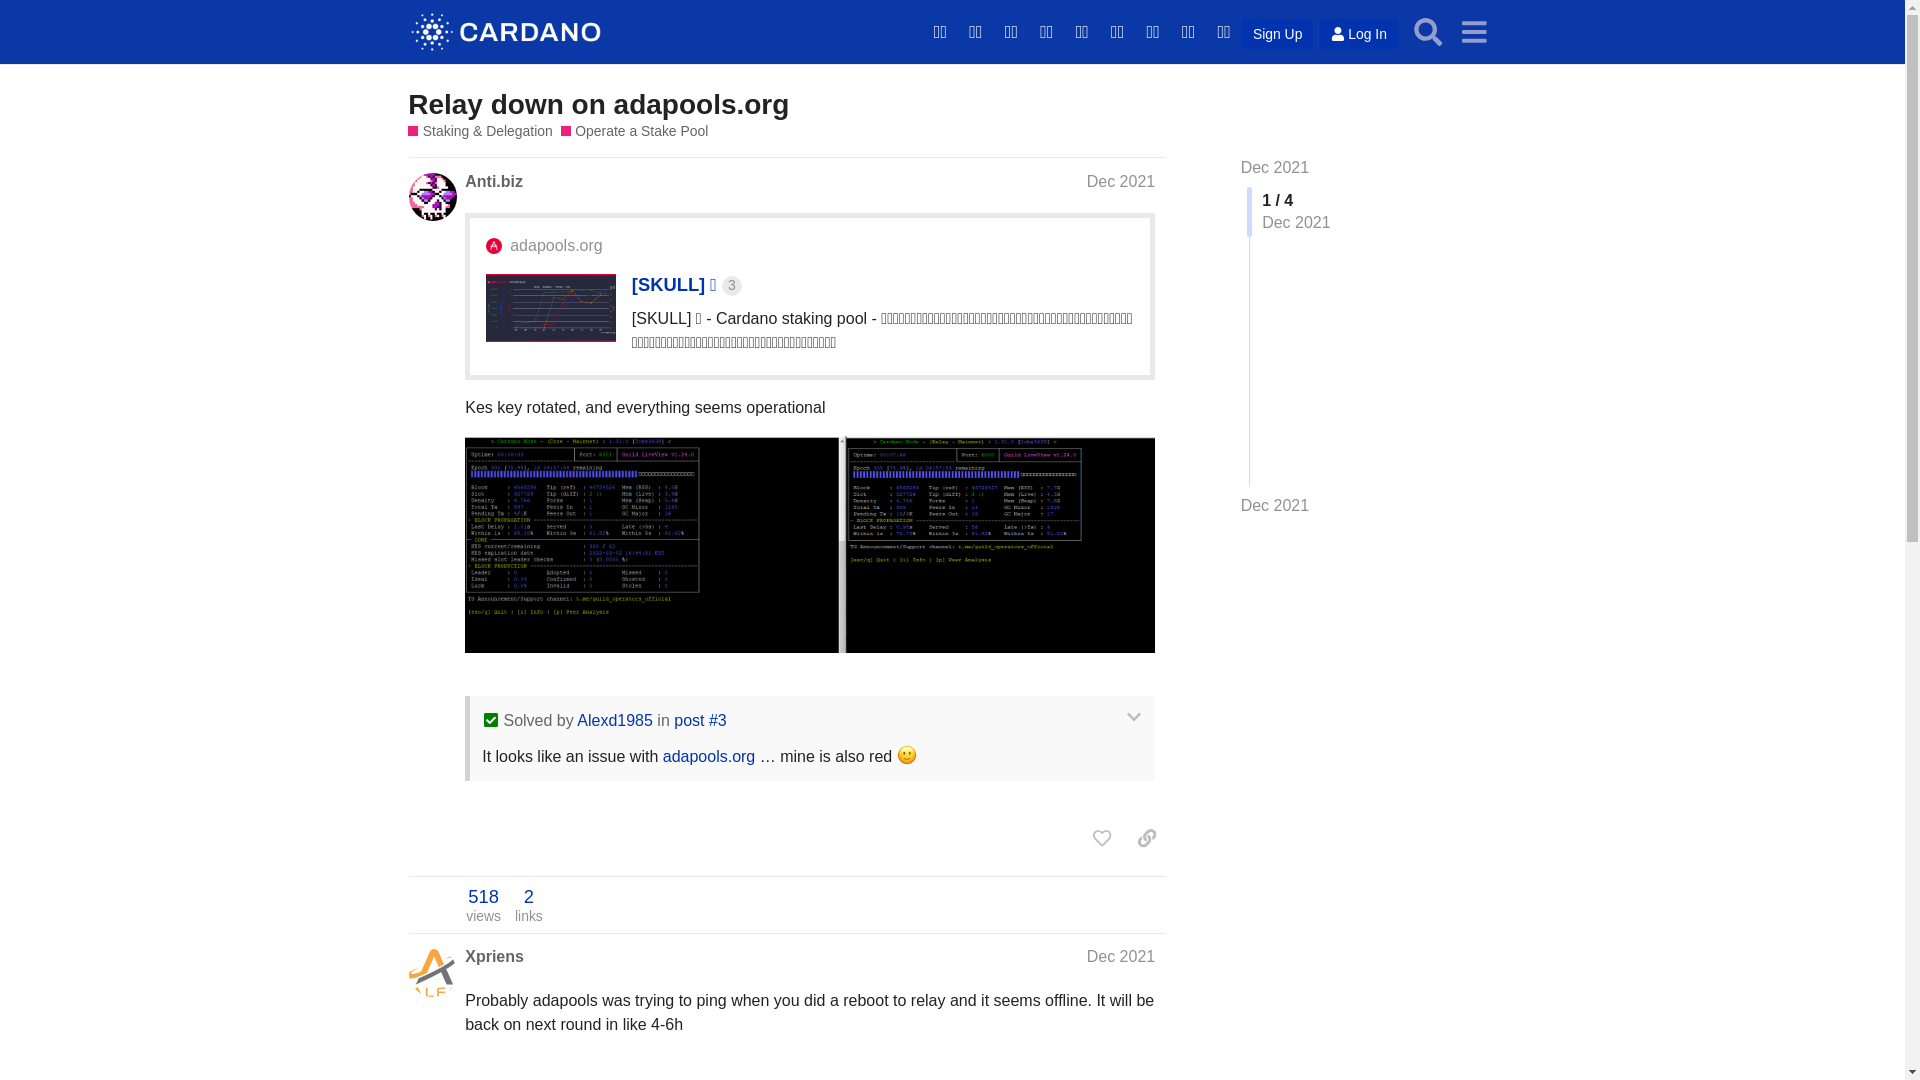  Describe the element at coordinates (1274, 167) in the screenshot. I see `Dec 2021` at that location.